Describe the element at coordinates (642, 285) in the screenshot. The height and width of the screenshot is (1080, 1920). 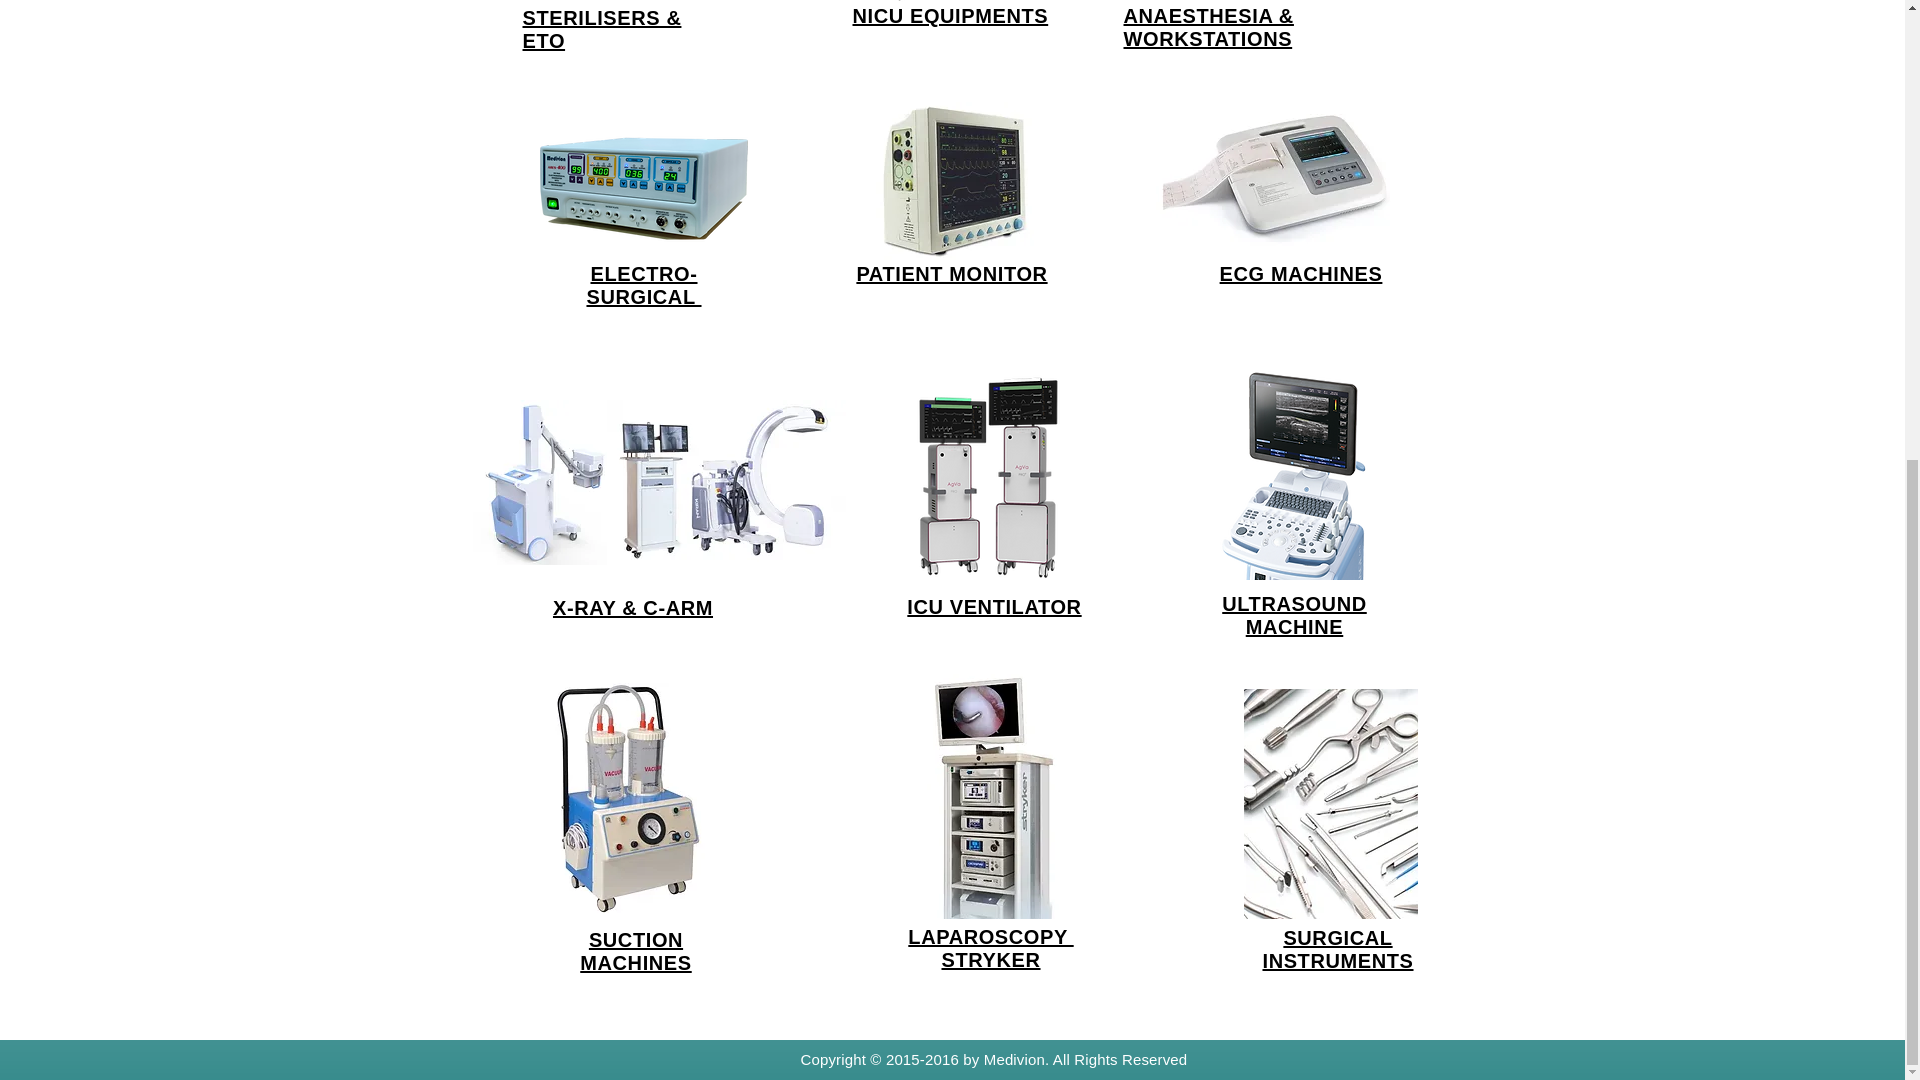
I see `ELECTRO-SURGICAL ` at that location.